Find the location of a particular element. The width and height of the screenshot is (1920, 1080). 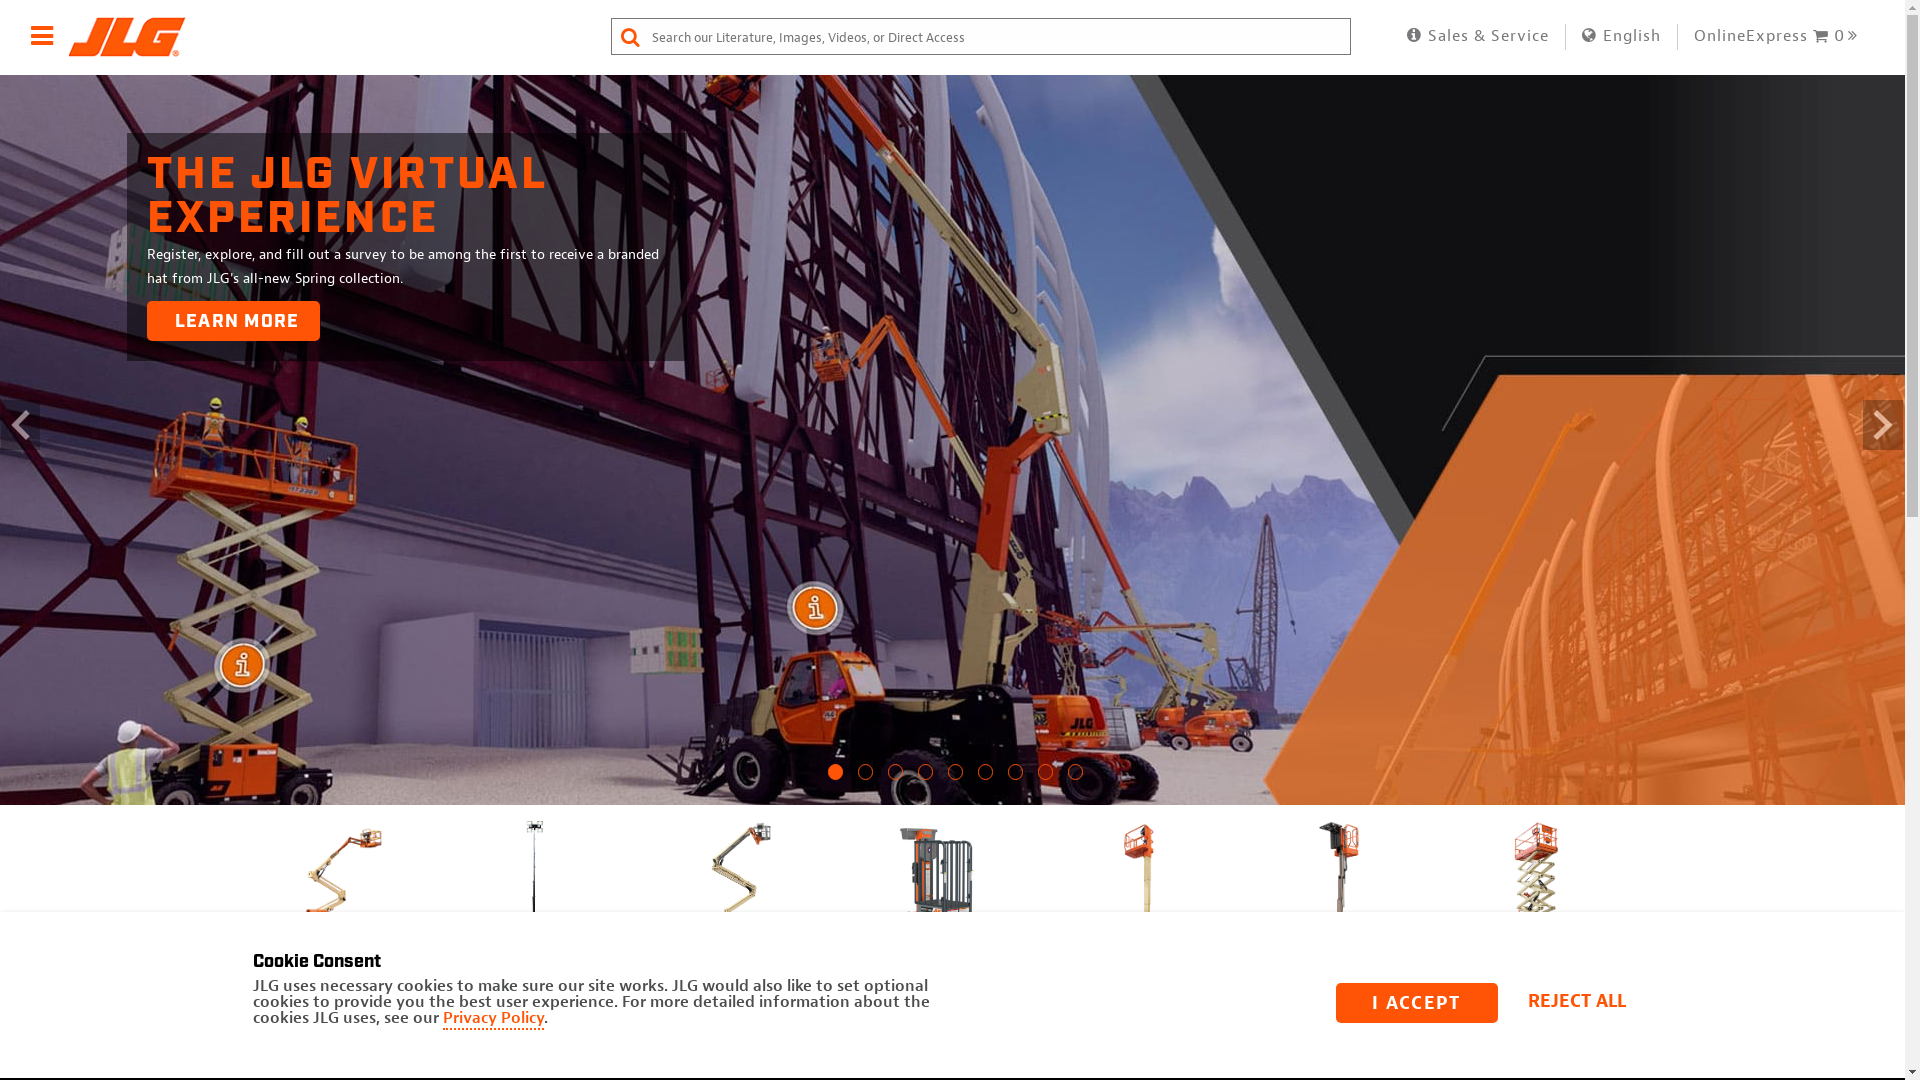

9 is located at coordinates (1076, 780).